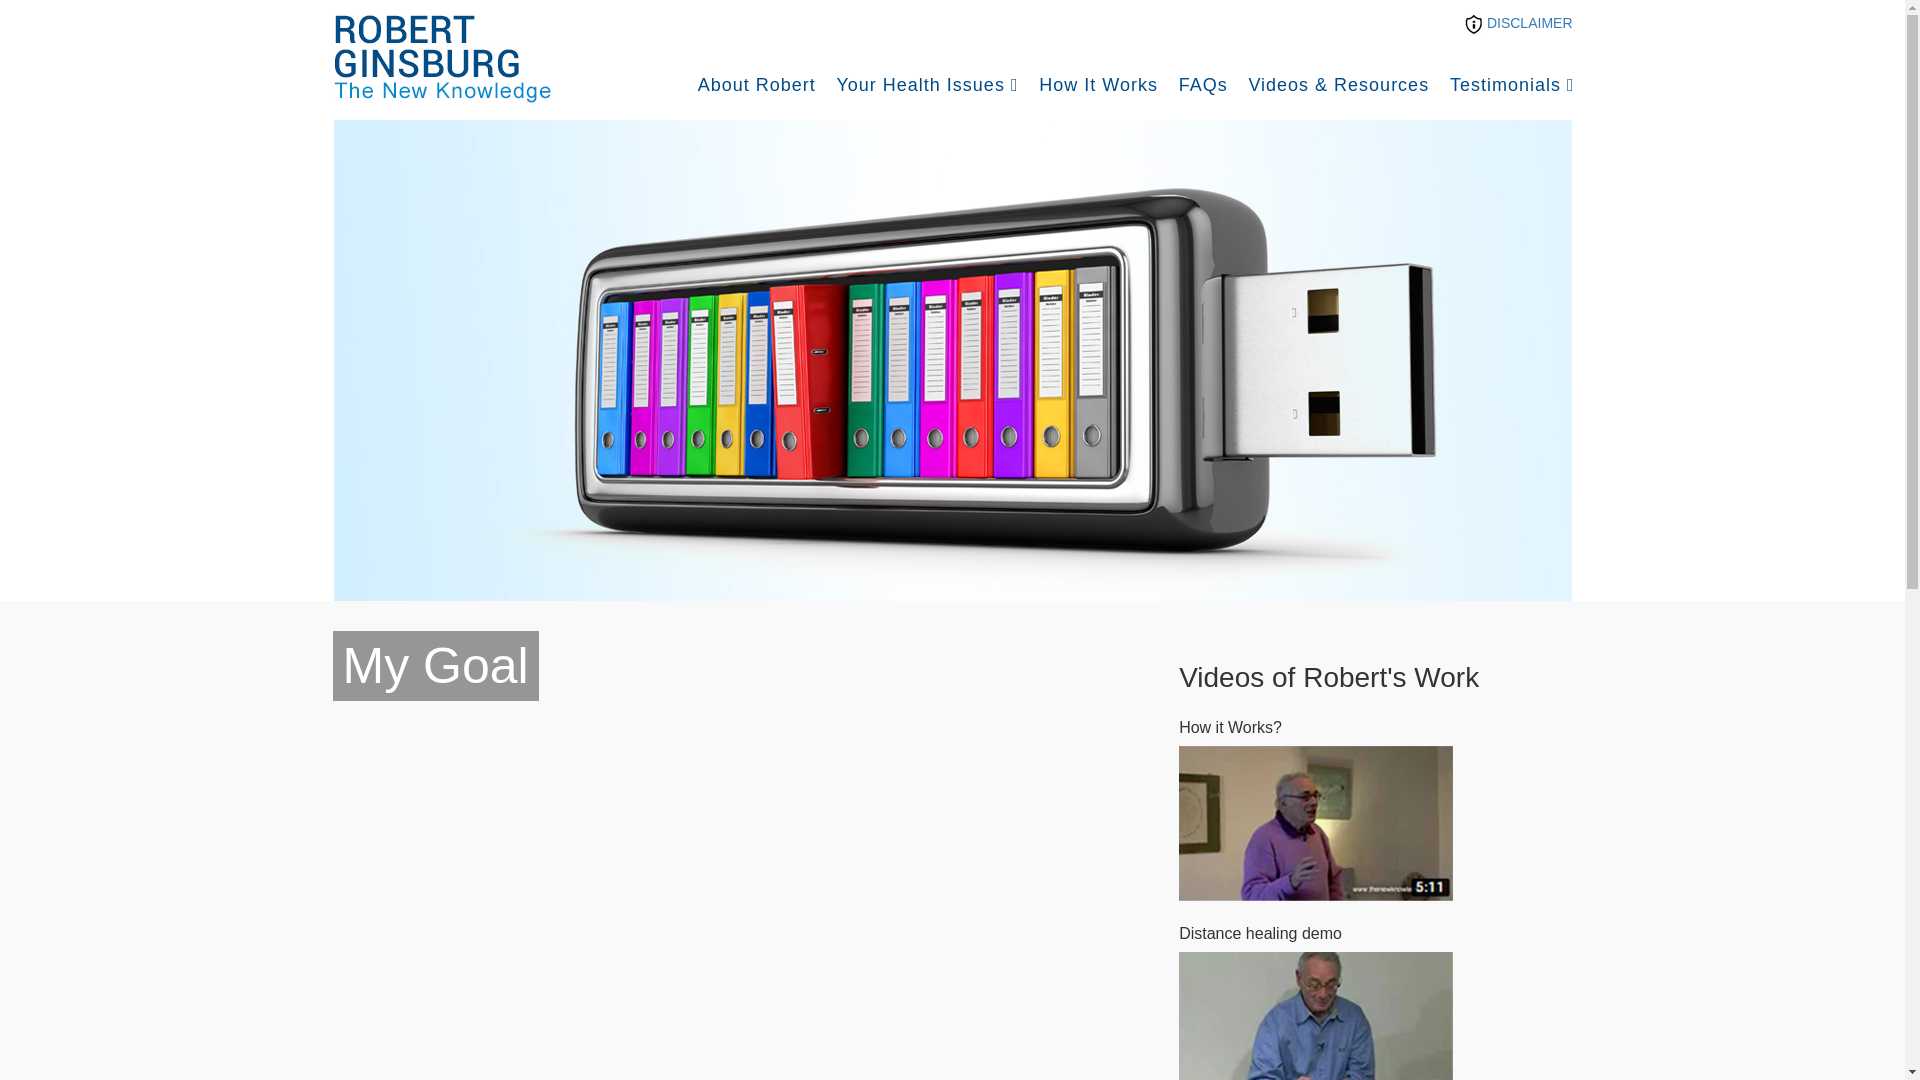  Describe the element at coordinates (1518, 23) in the screenshot. I see `DISCLAIMER` at that location.